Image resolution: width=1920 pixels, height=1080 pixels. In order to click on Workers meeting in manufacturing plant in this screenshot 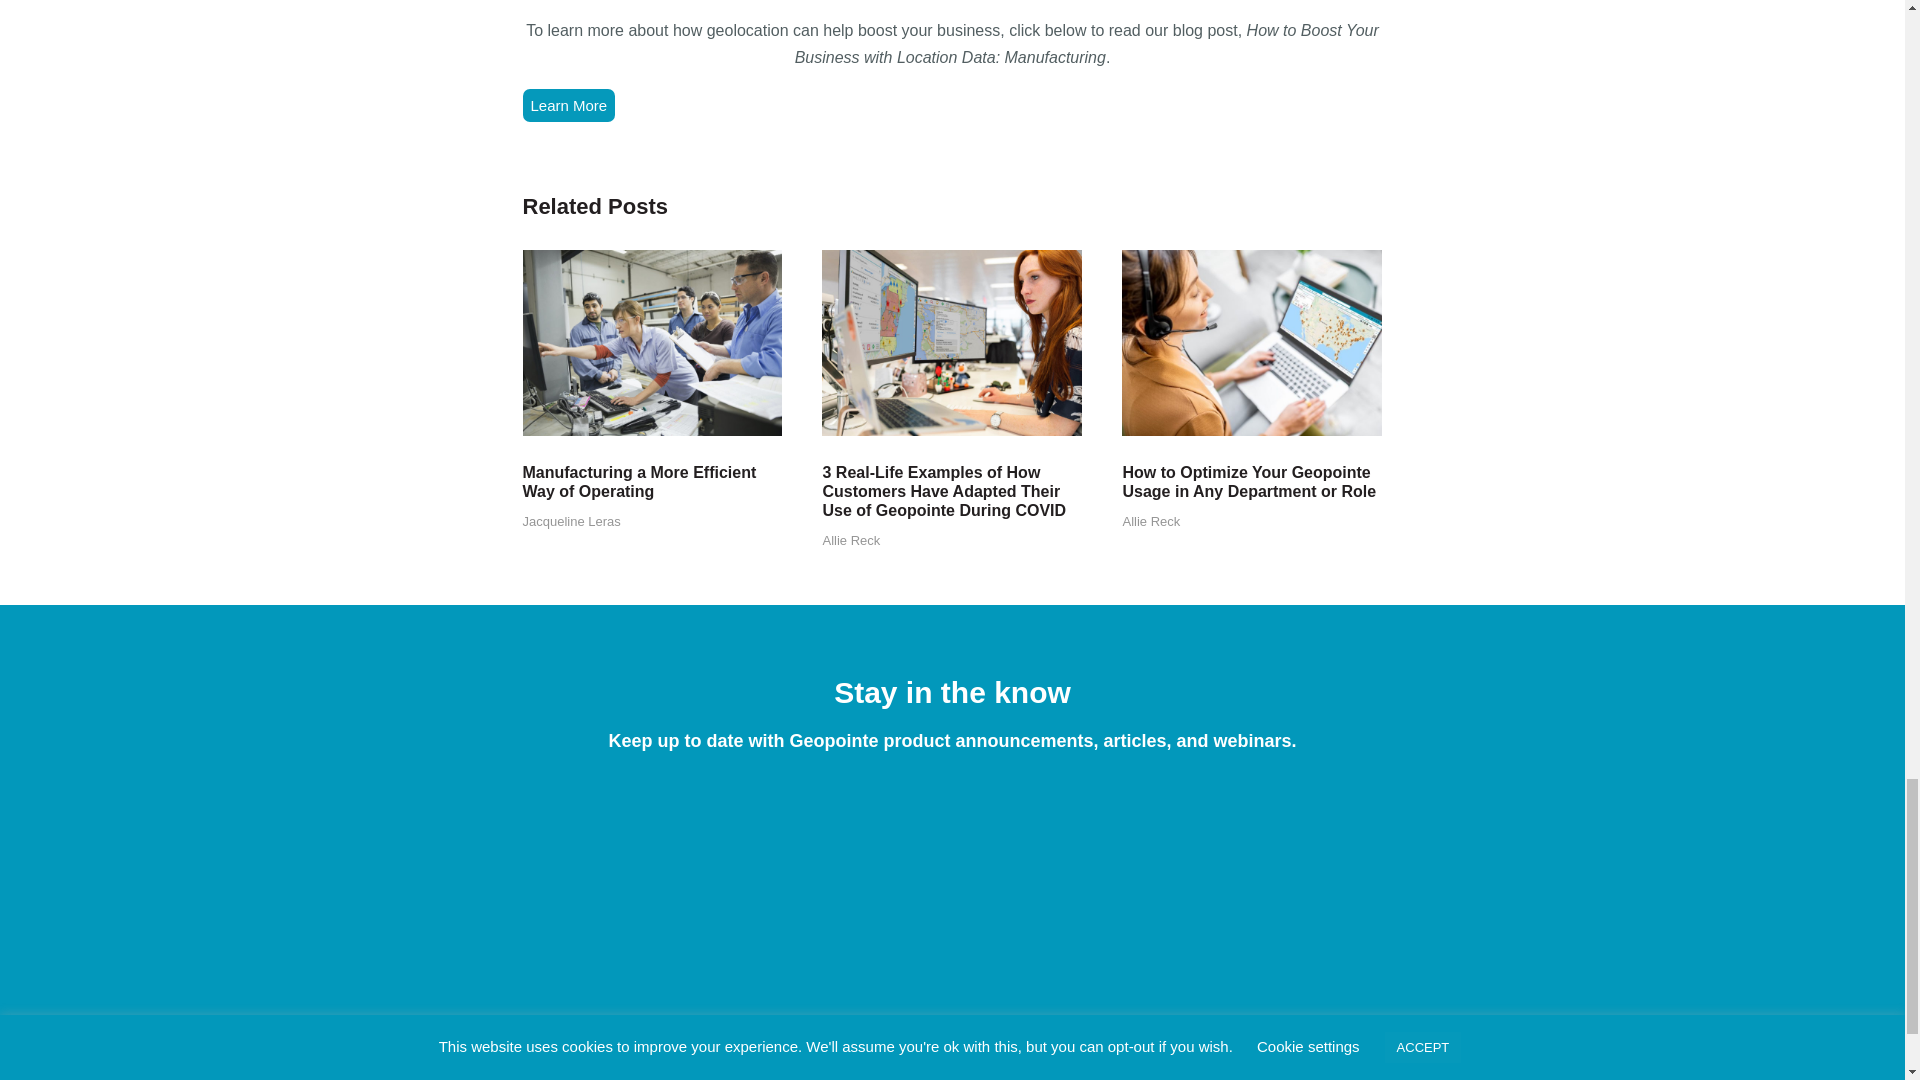, I will do `click(652, 342)`.